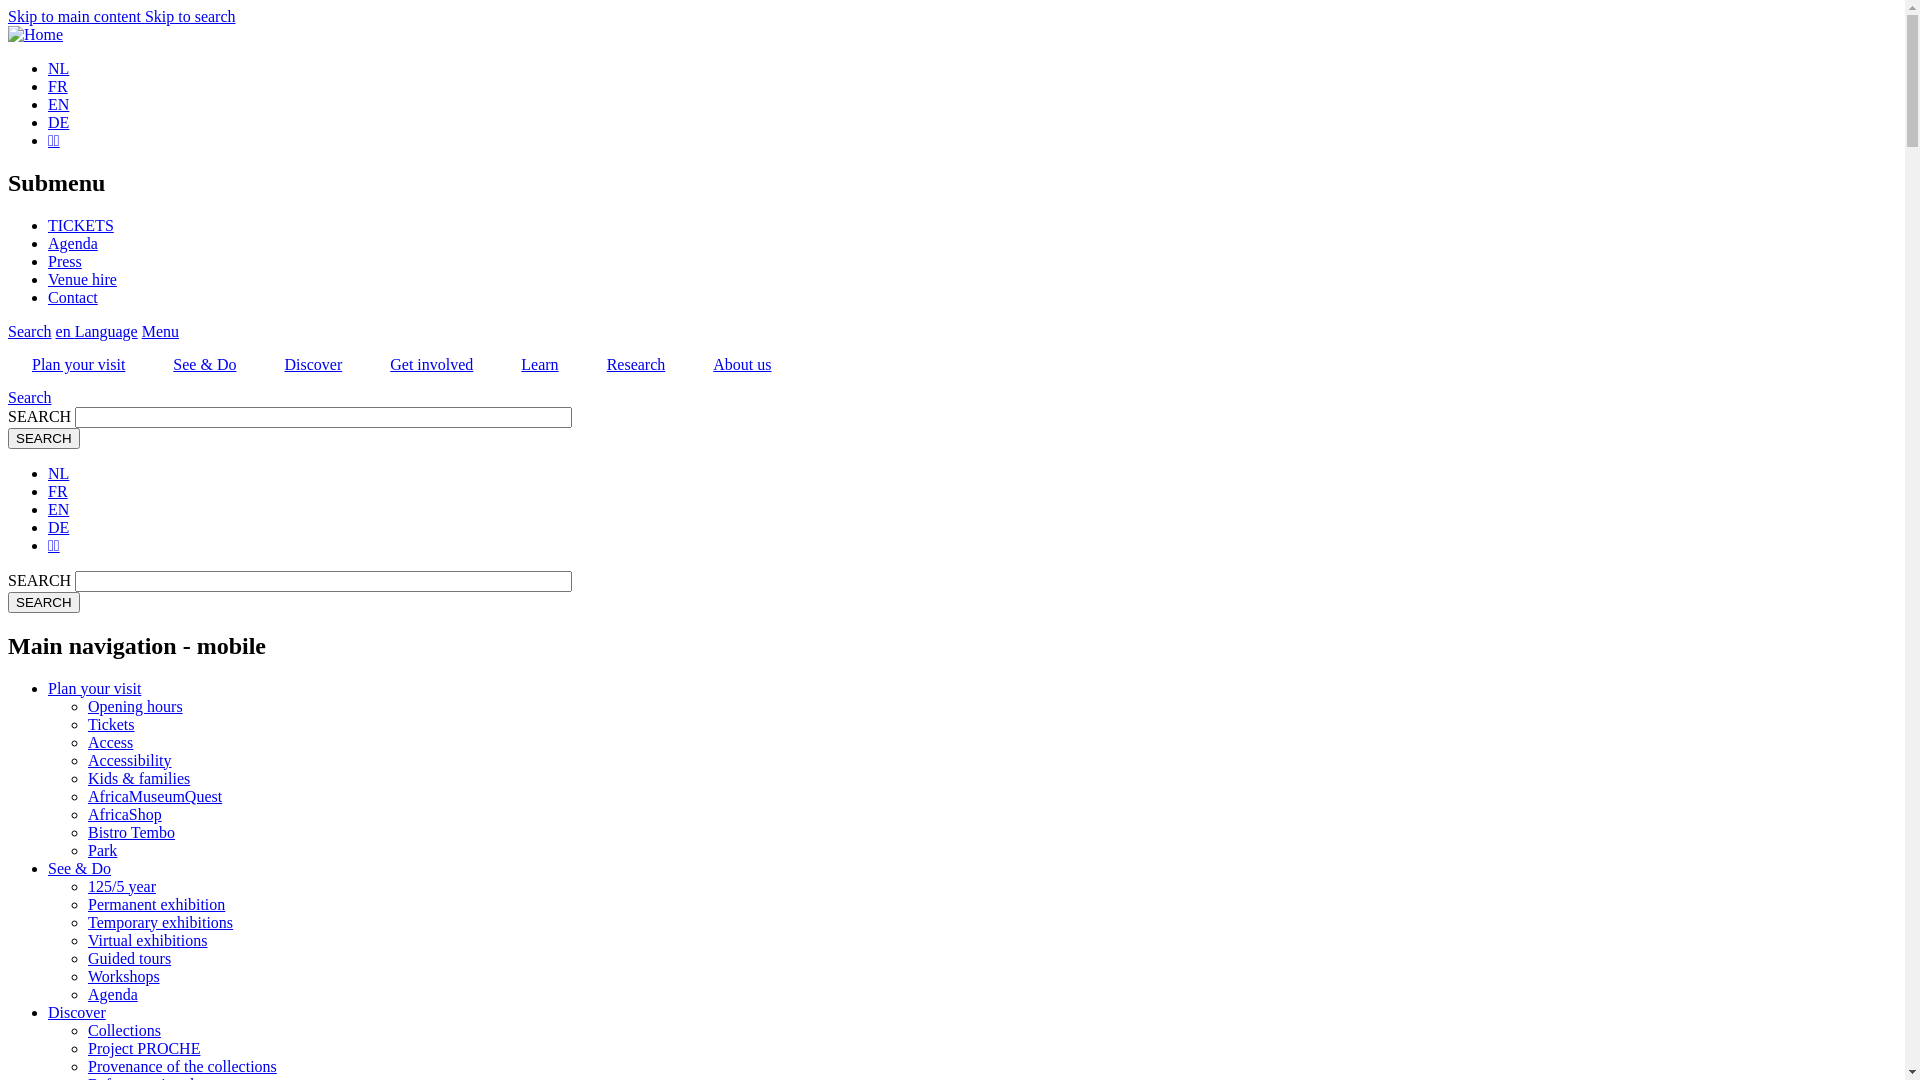 The height and width of the screenshot is (1080, 1920). What do you see at coordinates (44, 602) in the screenshot?
I see `SEARCH` at bounding box center [44, 602].